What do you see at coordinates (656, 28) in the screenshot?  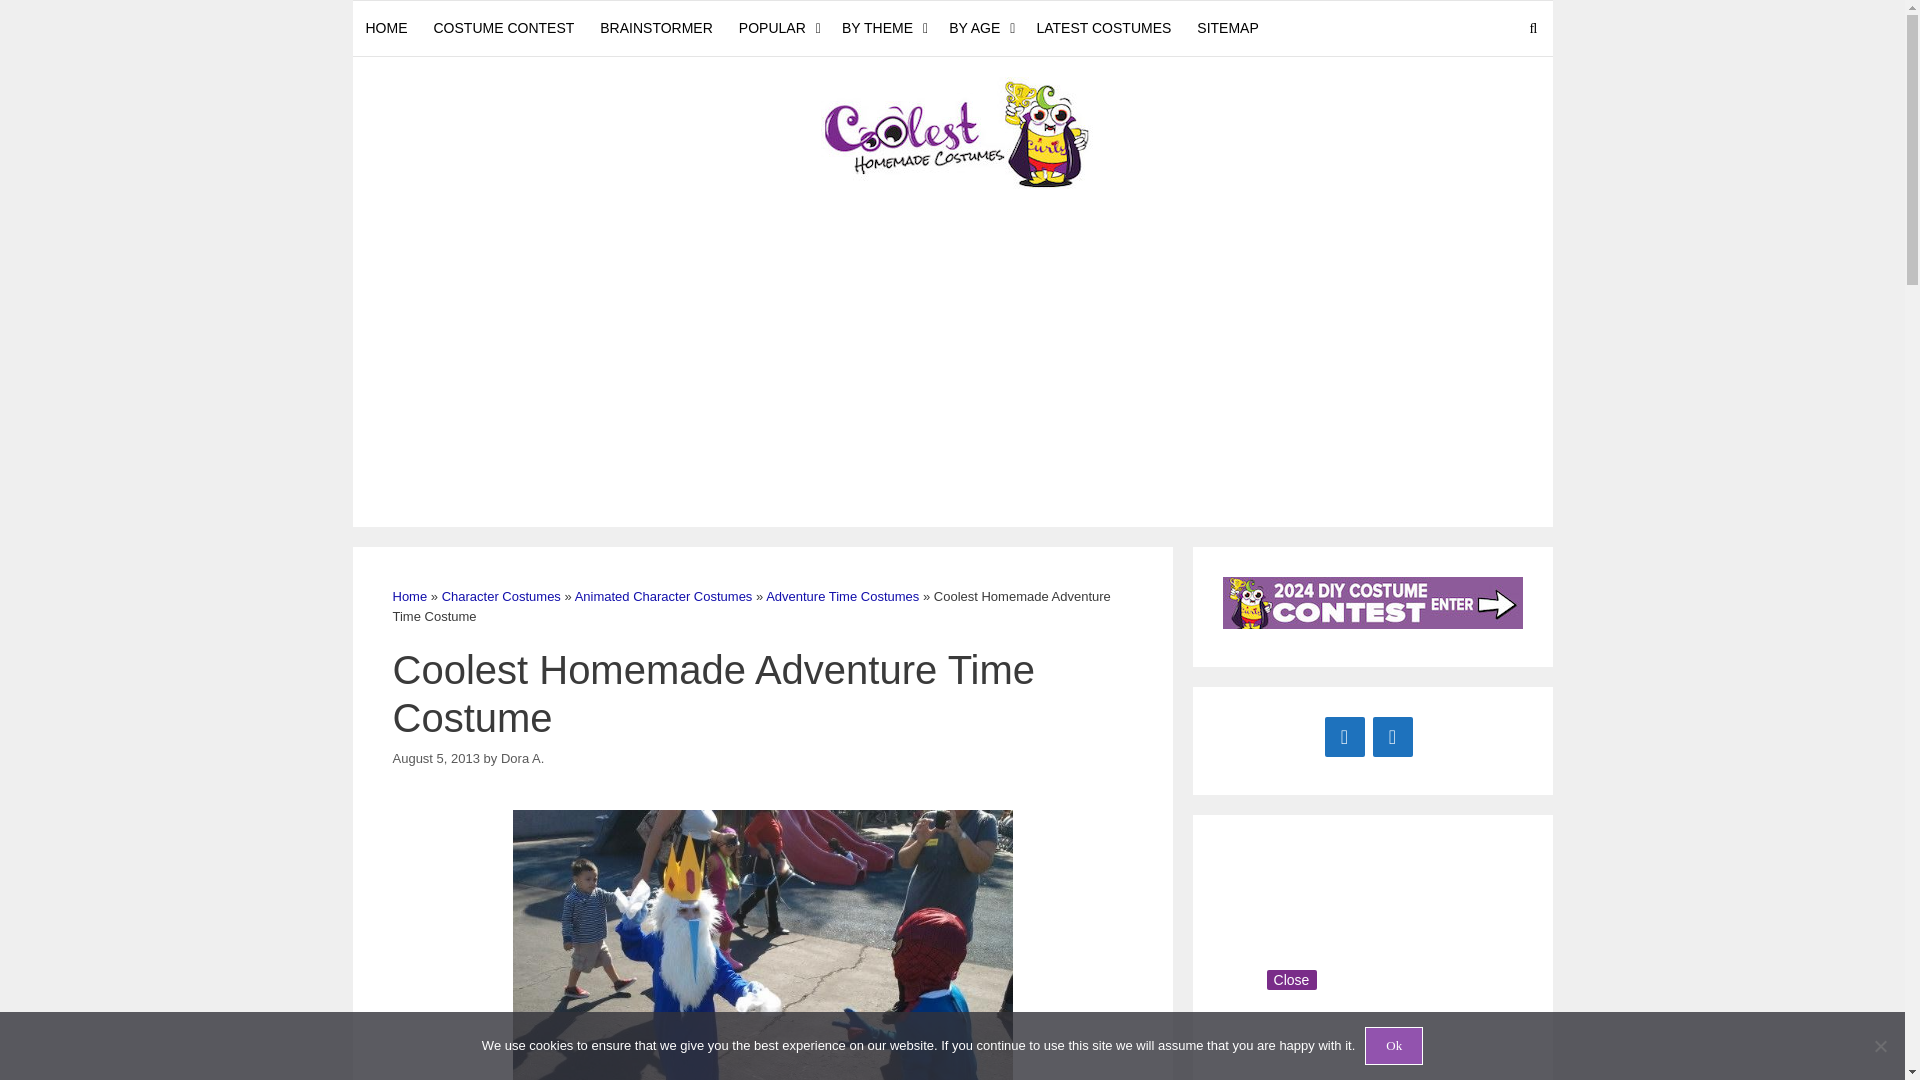 I see `BRAINSTORMER` at bounding box center [656, 28].